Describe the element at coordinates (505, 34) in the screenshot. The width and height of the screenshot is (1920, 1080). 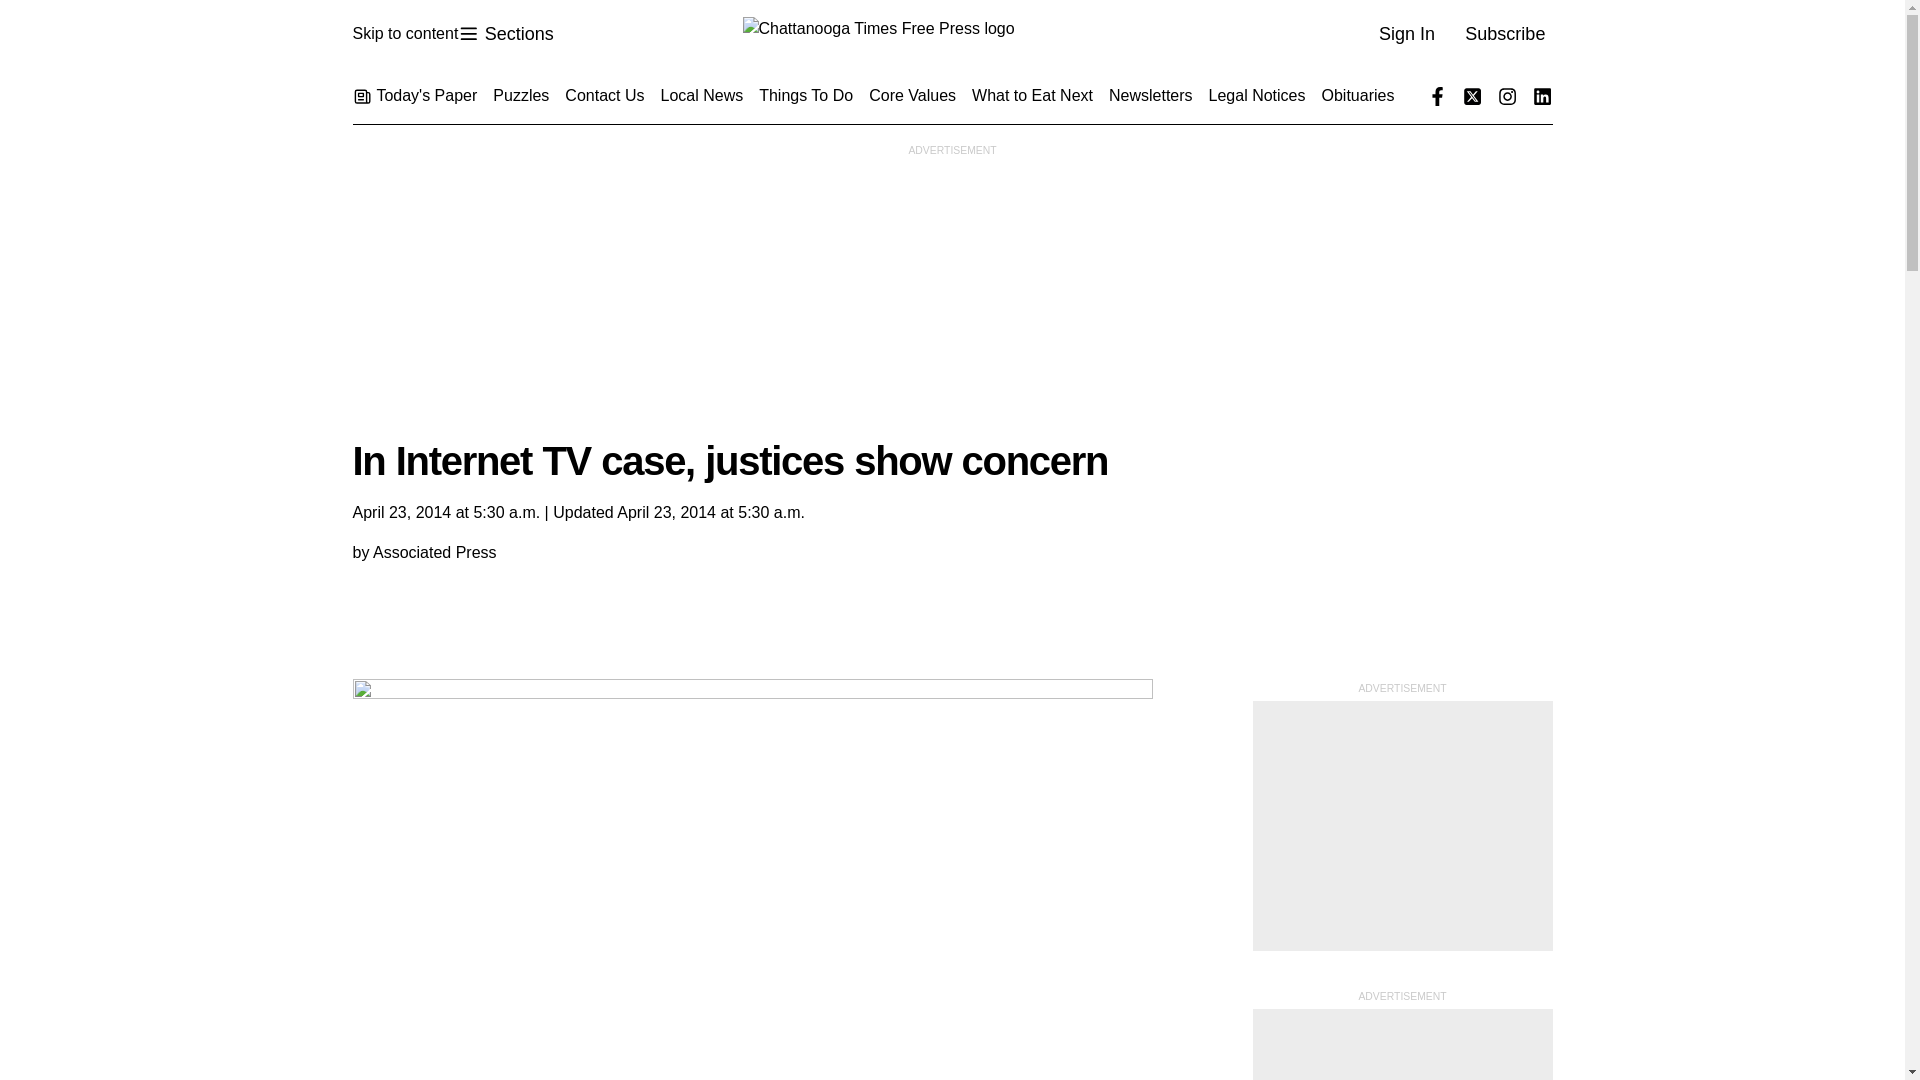
I see `Times Free Press` at that location.